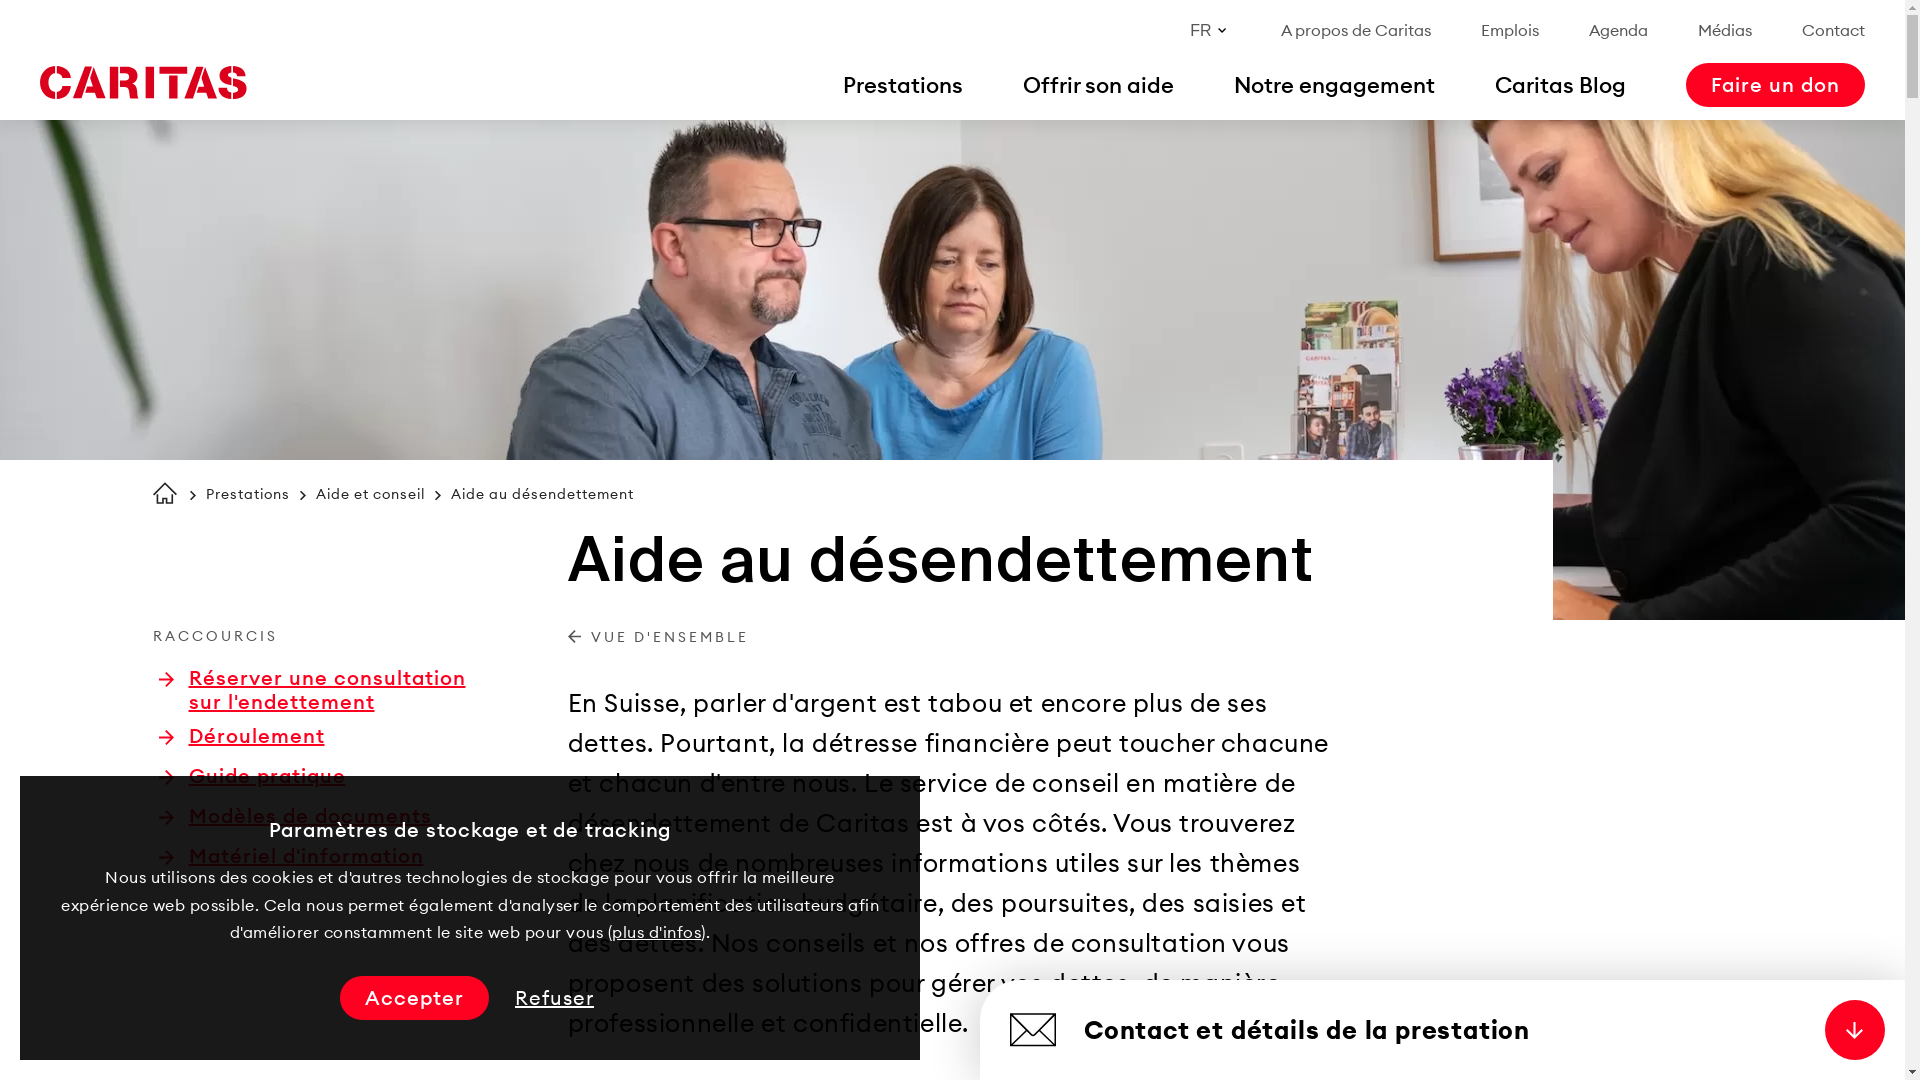  I want to click on A propos de Caritas, so click(1356, 30).